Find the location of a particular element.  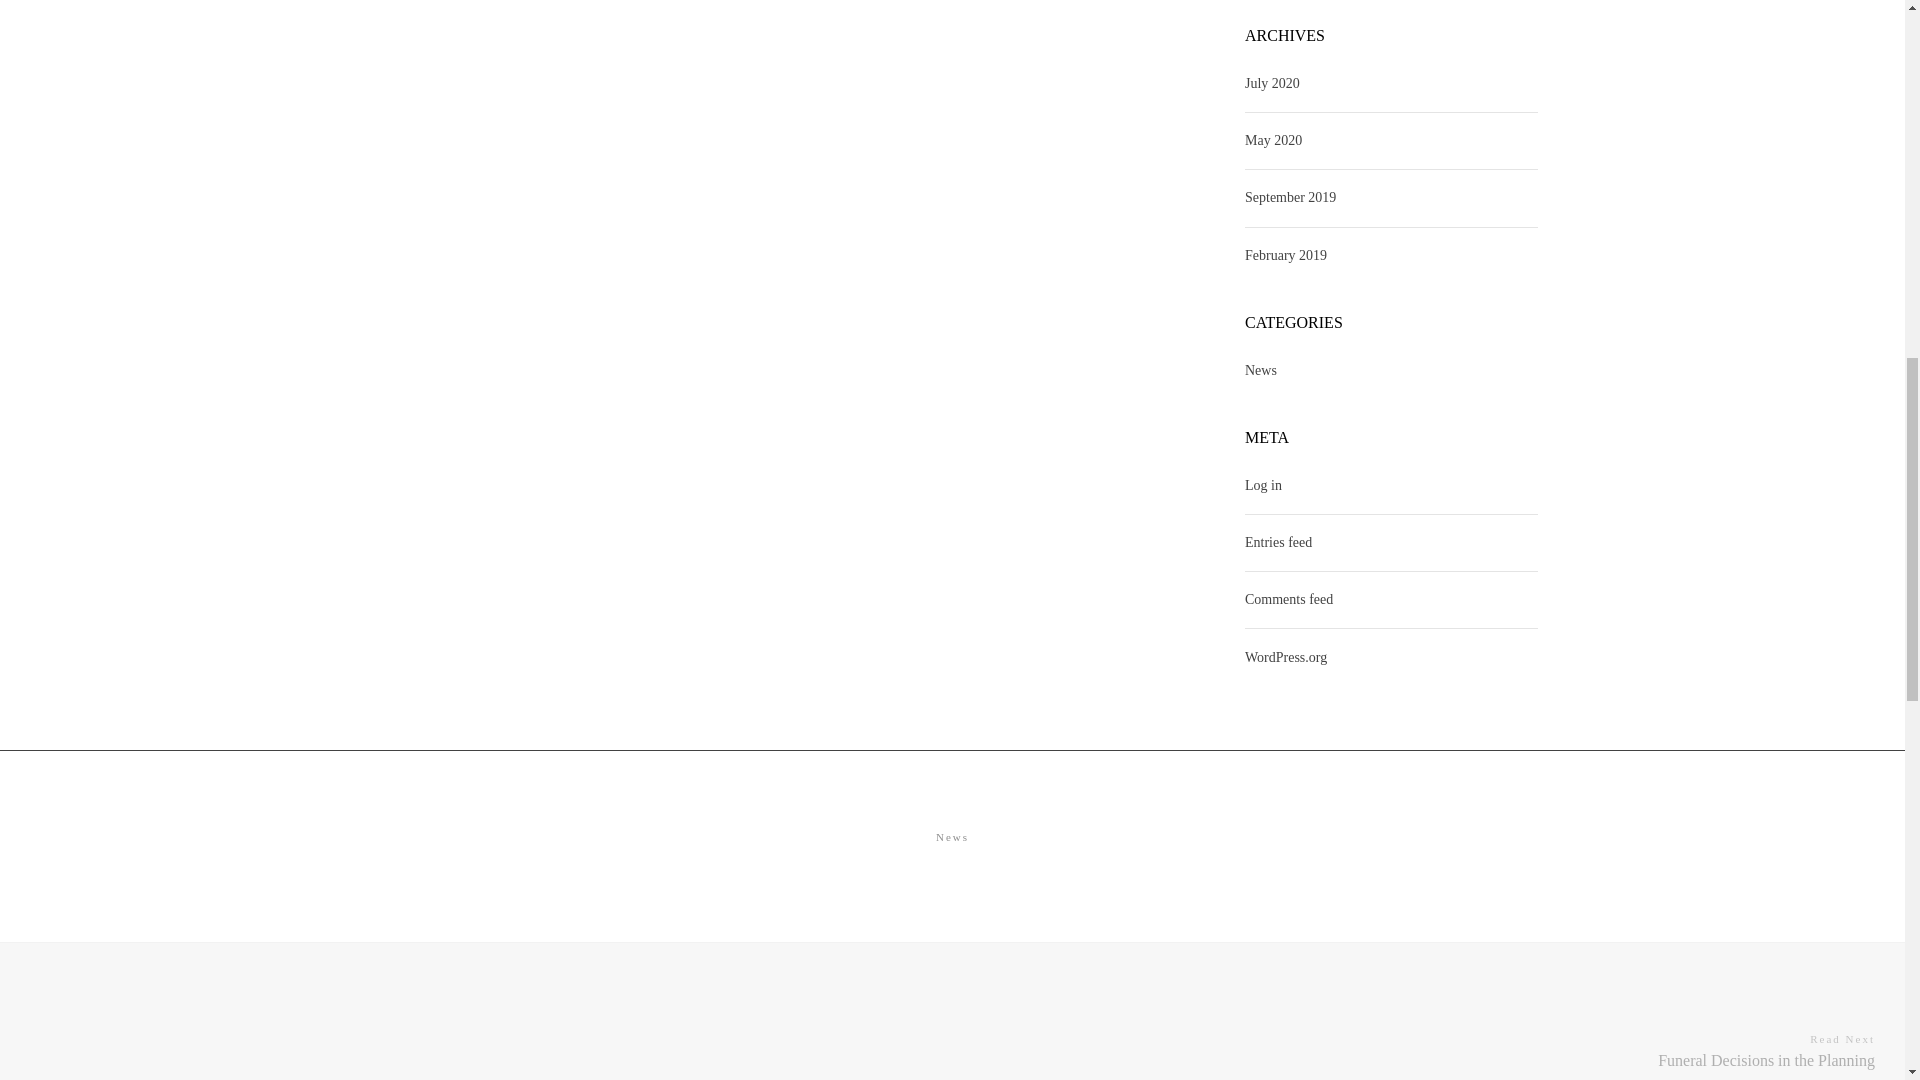

WordPress.org is located at coordinates (1285, 658).